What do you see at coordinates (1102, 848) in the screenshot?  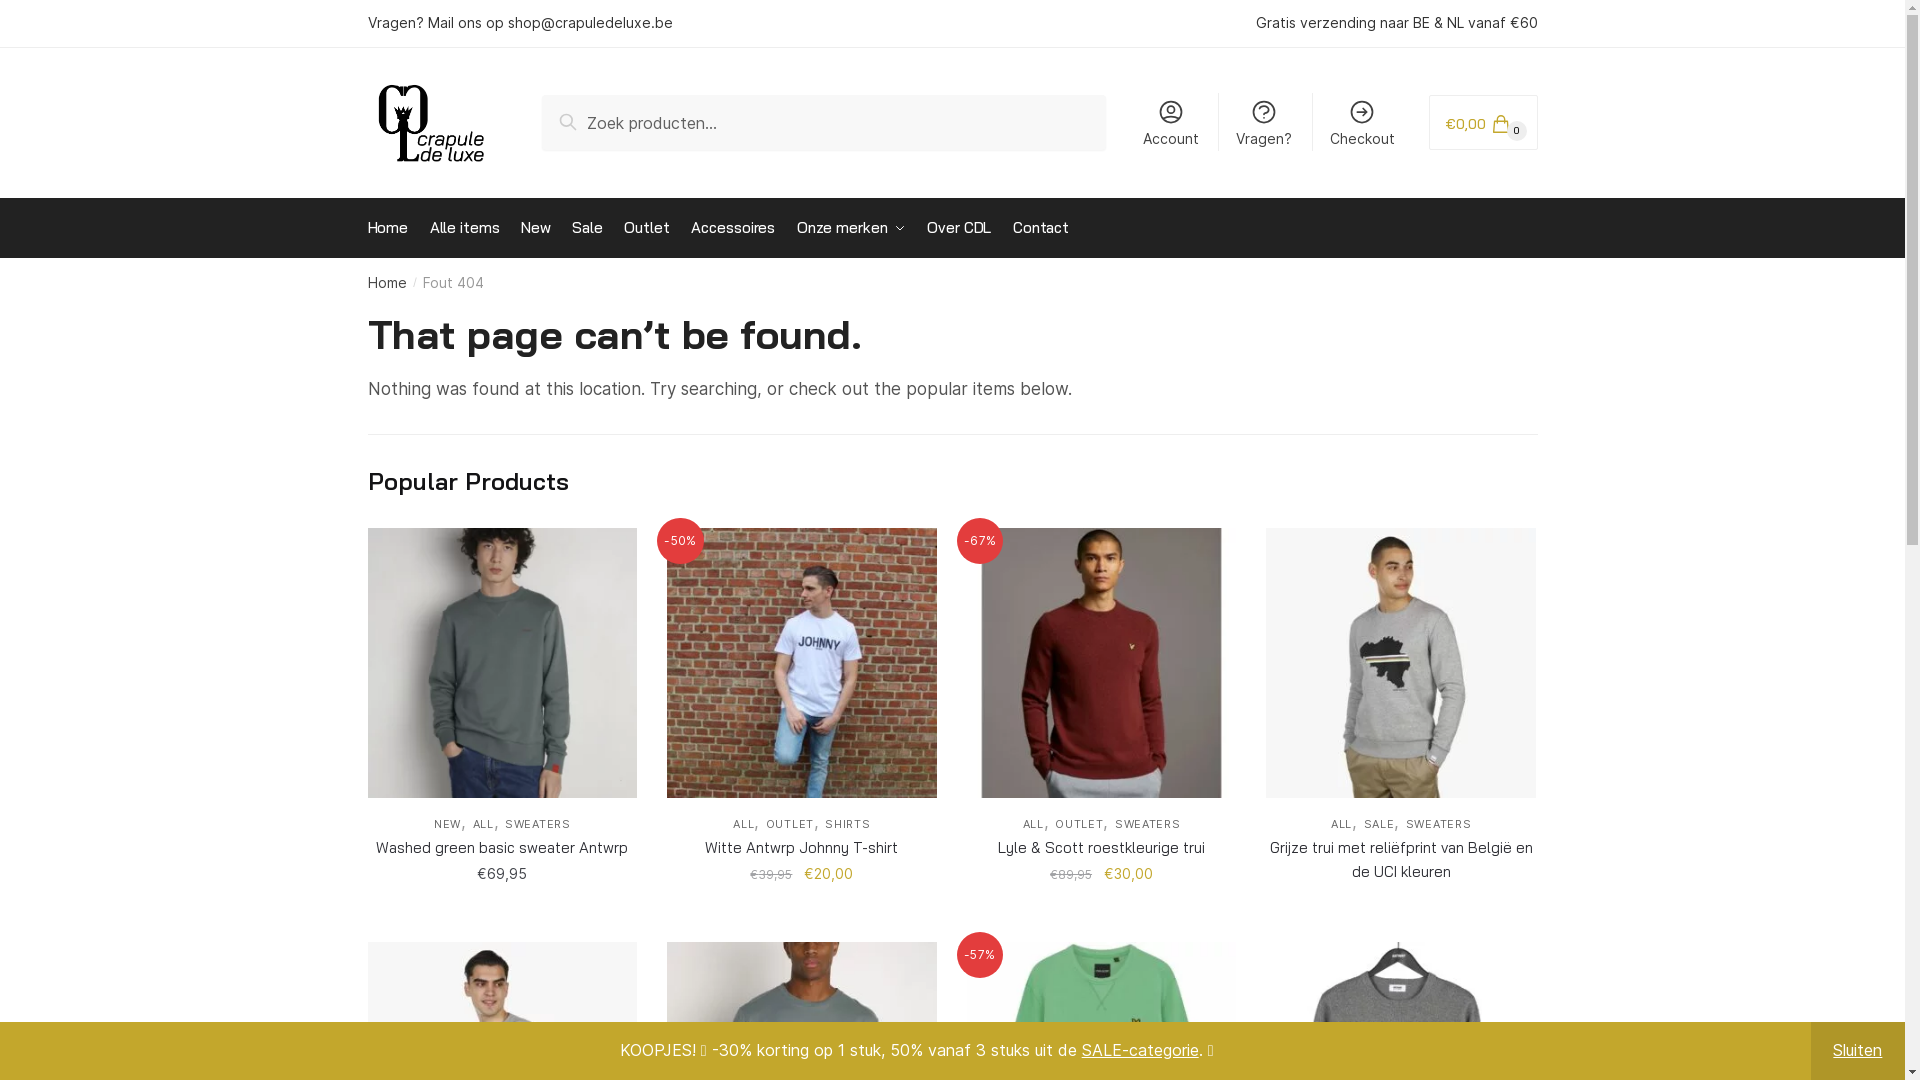 I see `Lyle & Scott roestkleurige trui` at bounding box center [1102, 848].